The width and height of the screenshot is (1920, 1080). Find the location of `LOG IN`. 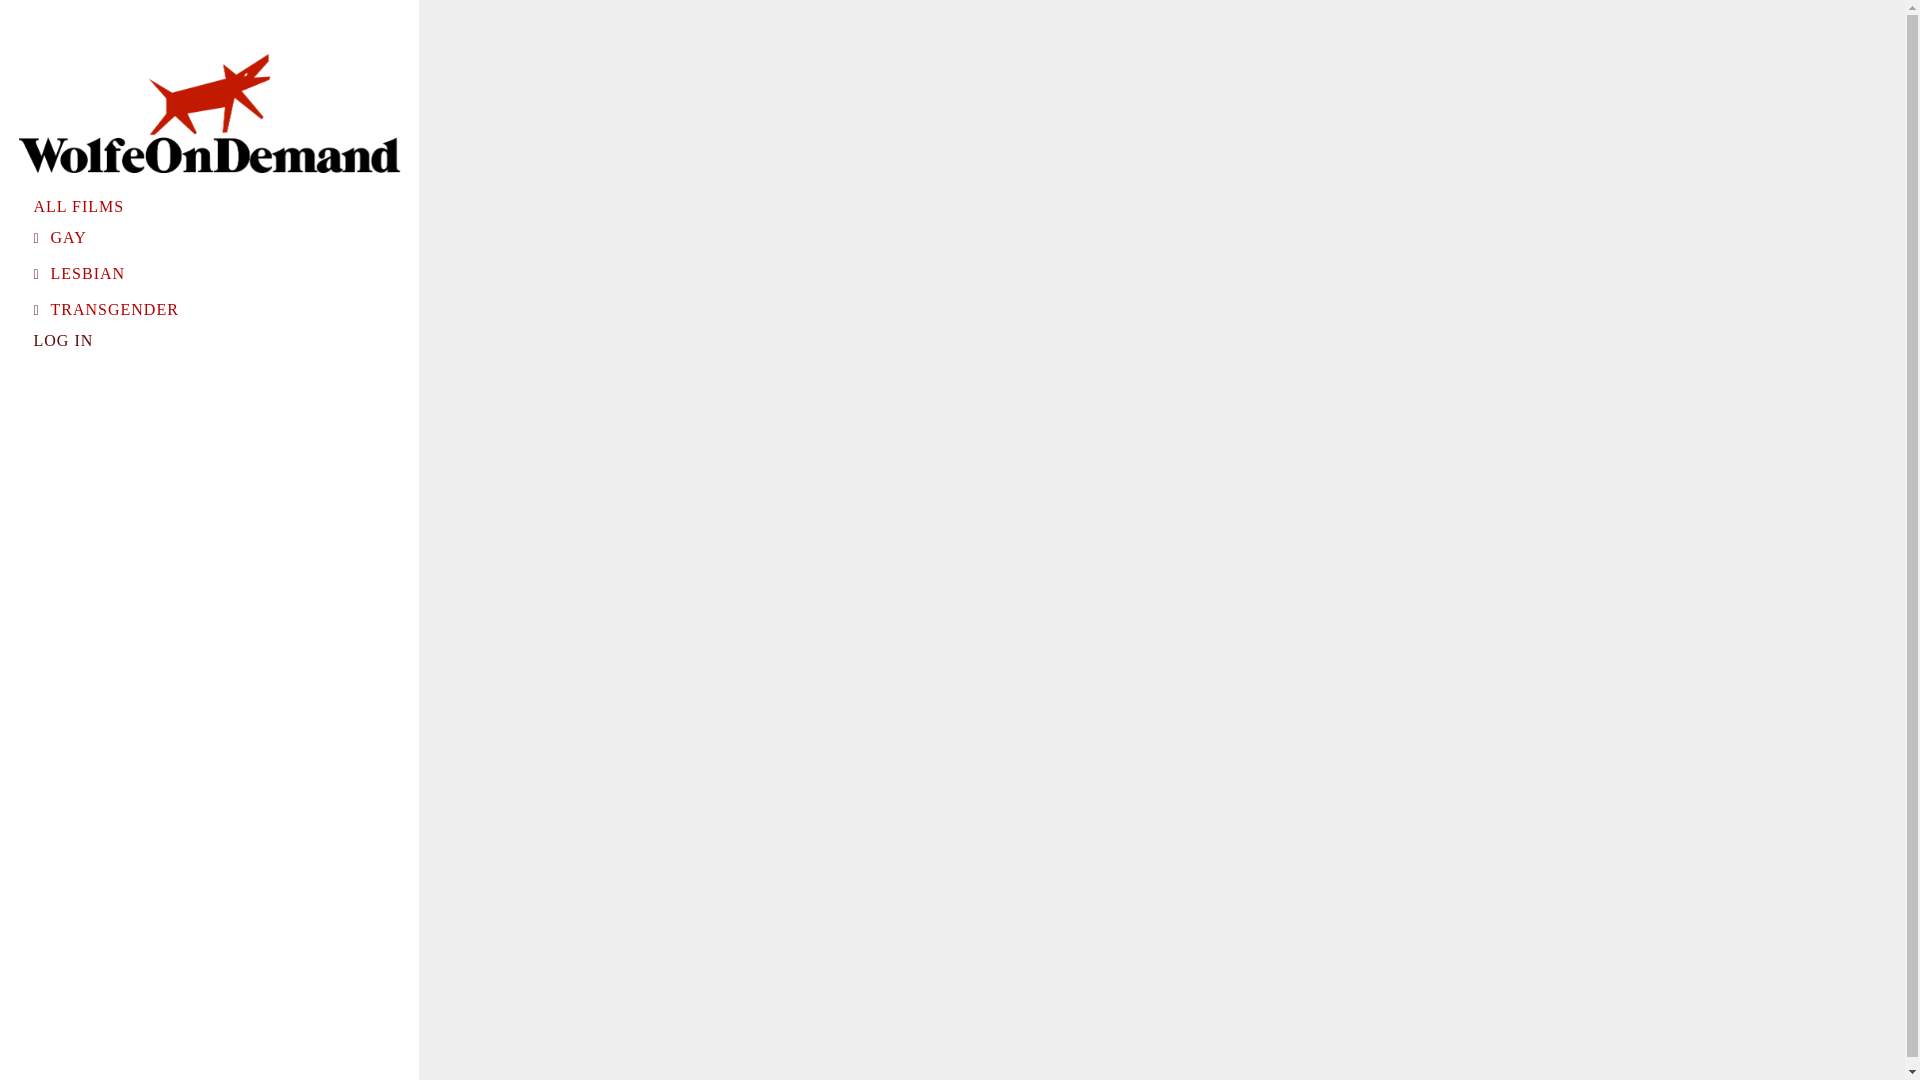

LOG IN is located at coordinates (64, 340).